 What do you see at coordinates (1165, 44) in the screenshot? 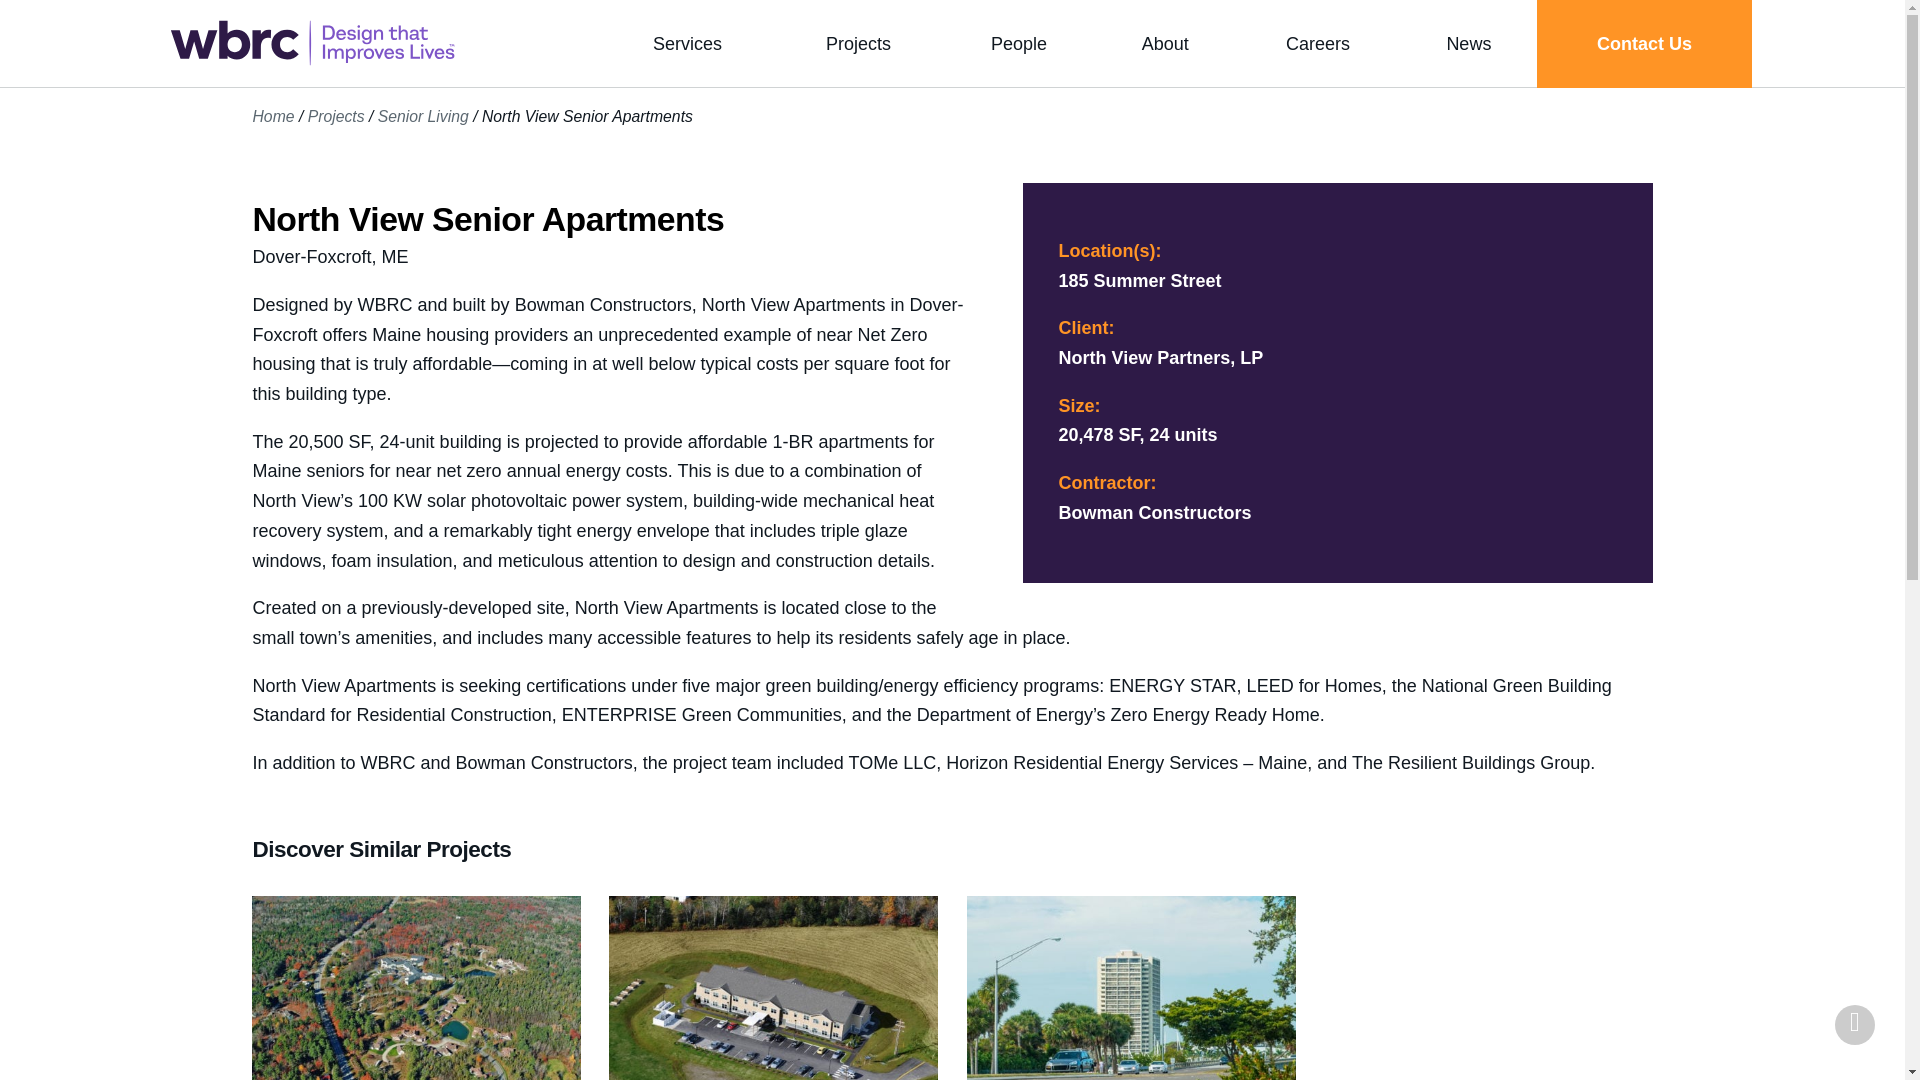
I see `About` at bounding box center [1165, 44].